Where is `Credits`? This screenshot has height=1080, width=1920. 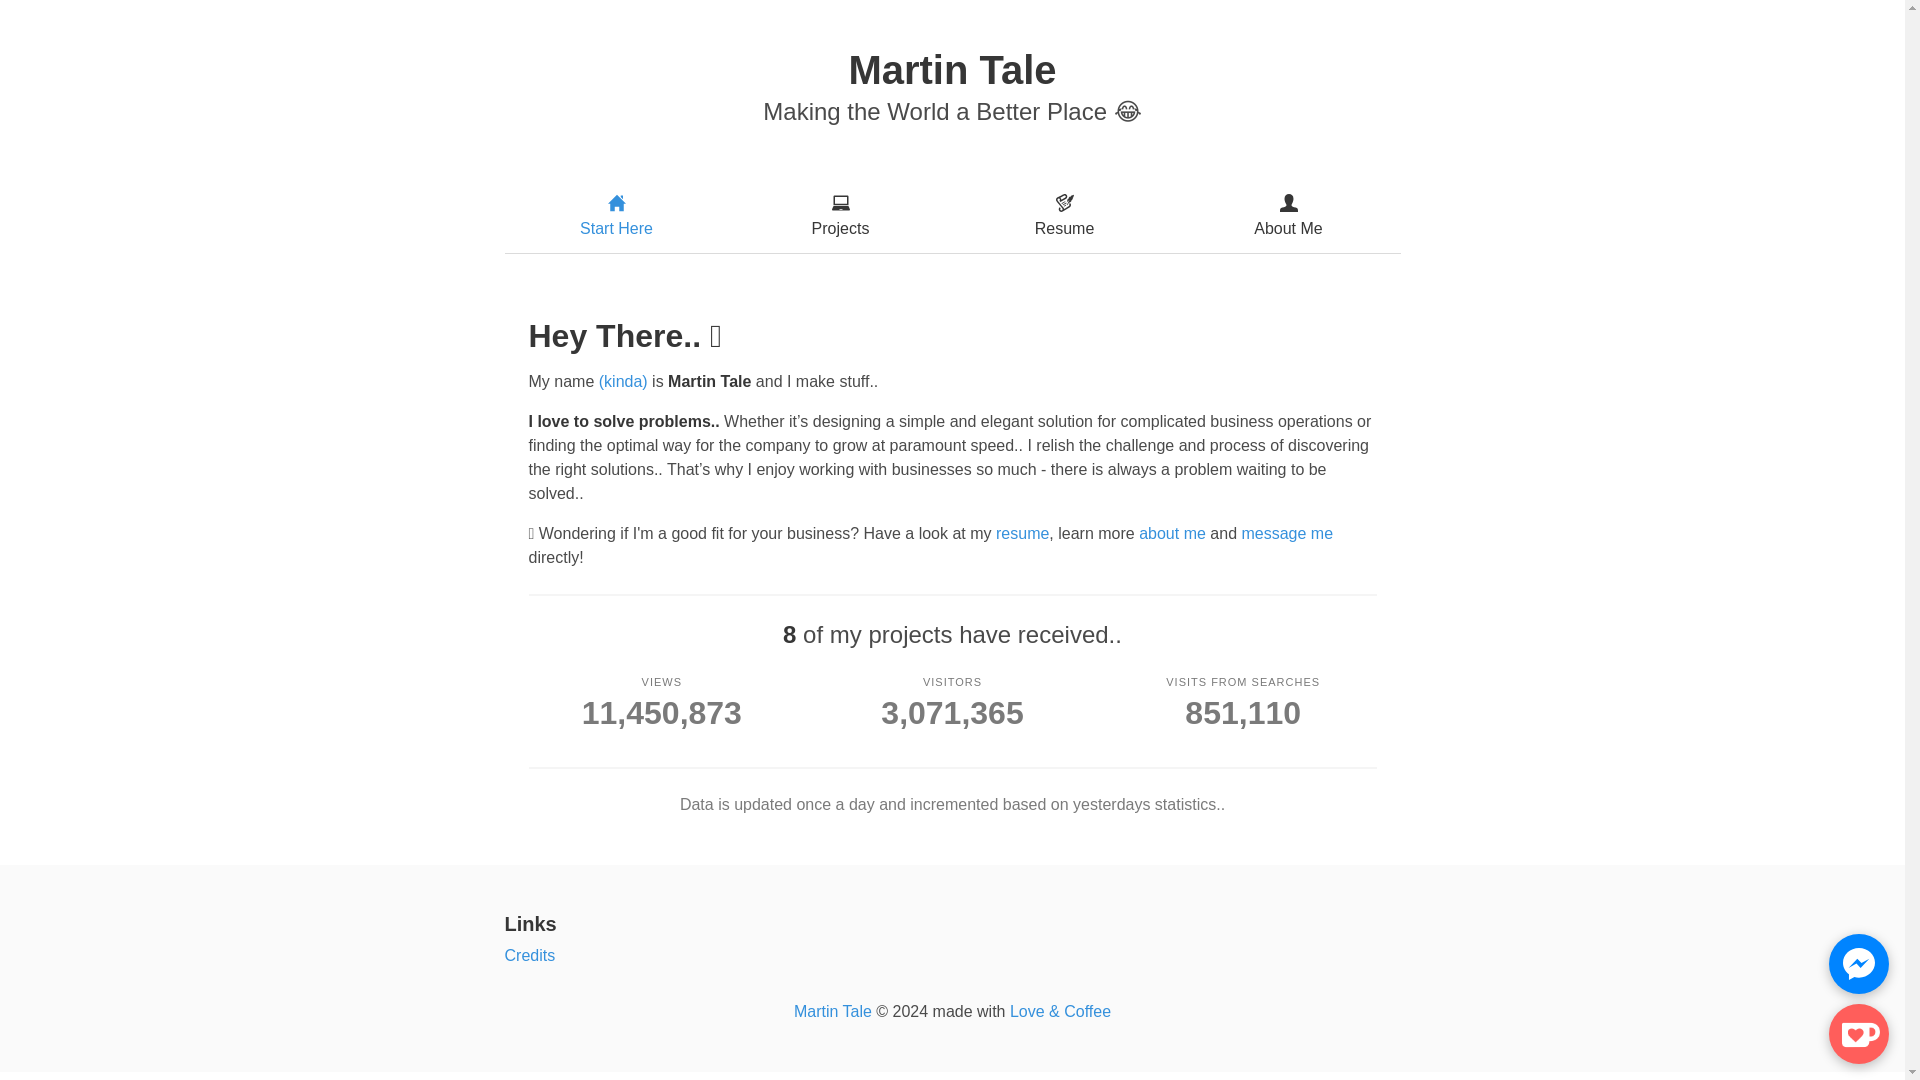 Credits is located at coordinates (528, 956).